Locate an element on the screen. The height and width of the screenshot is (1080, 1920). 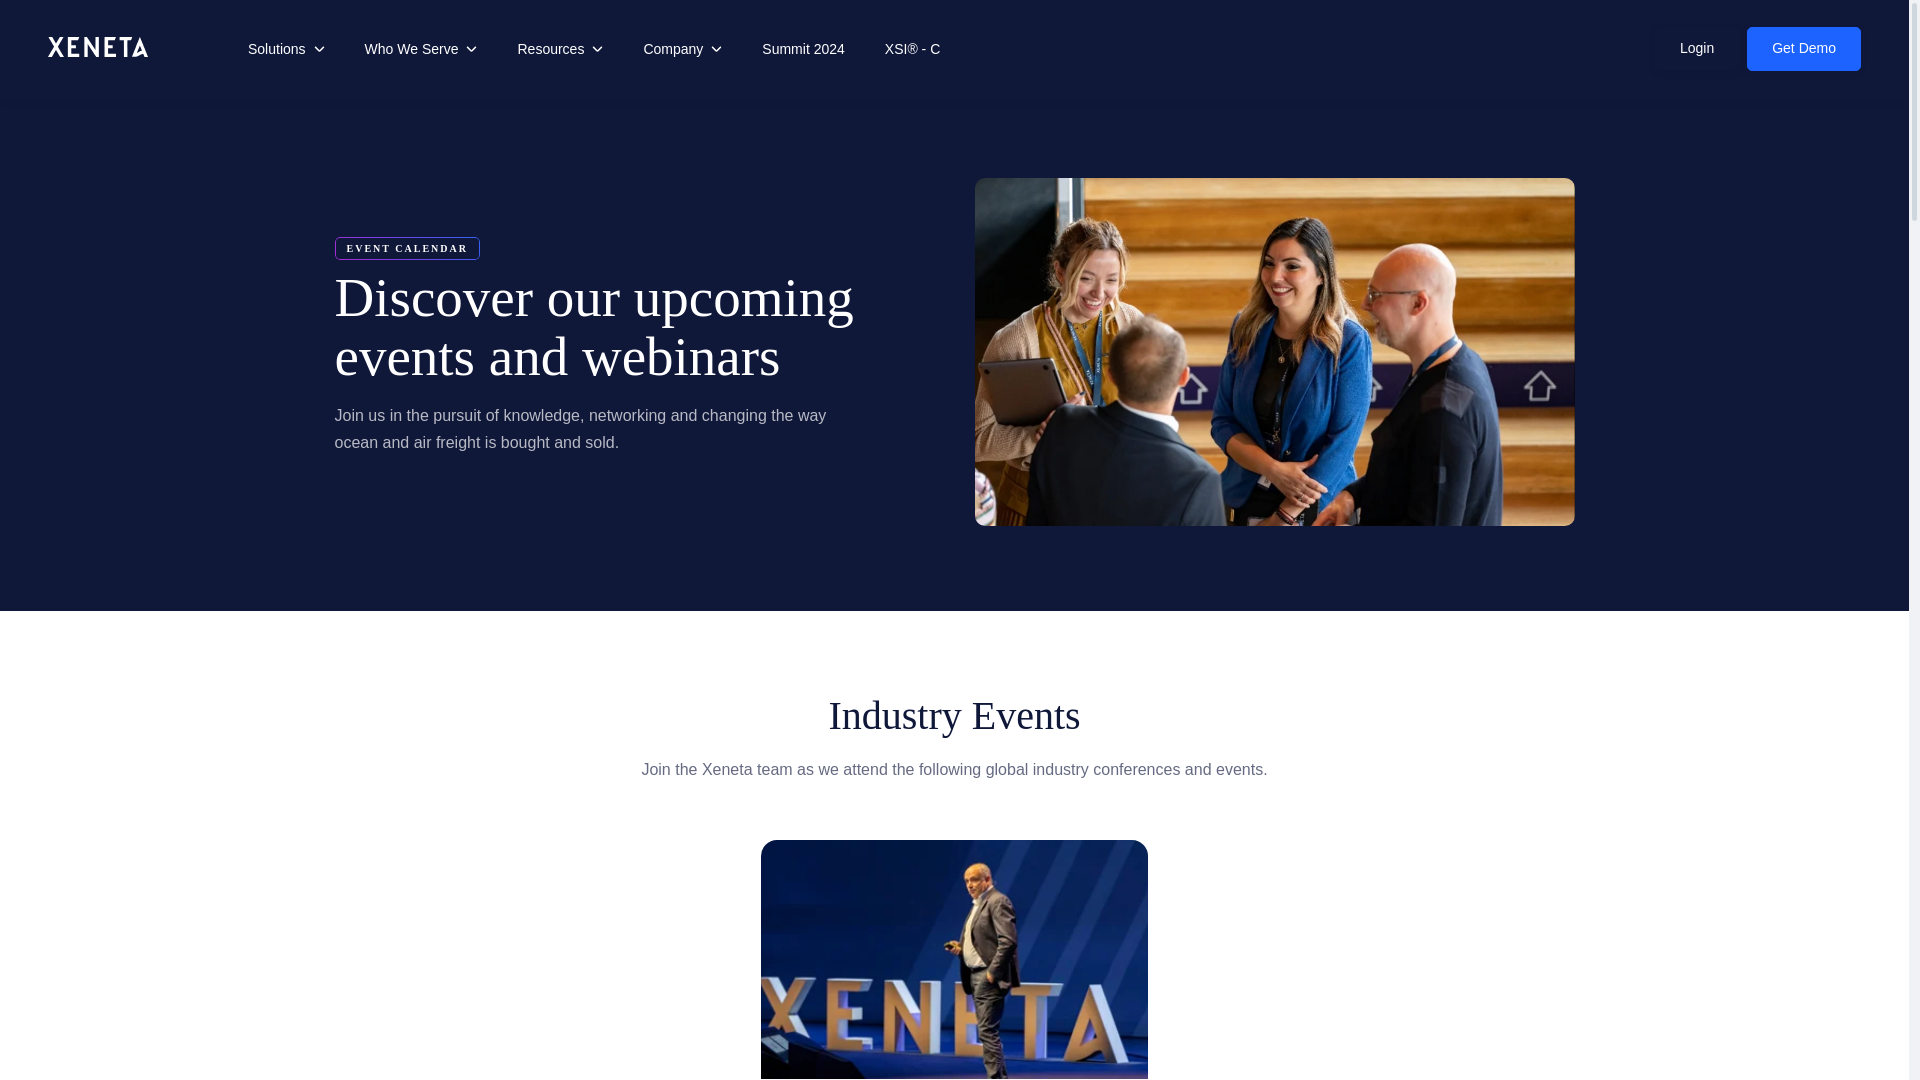
Login is located at coordinates (1045, 198).